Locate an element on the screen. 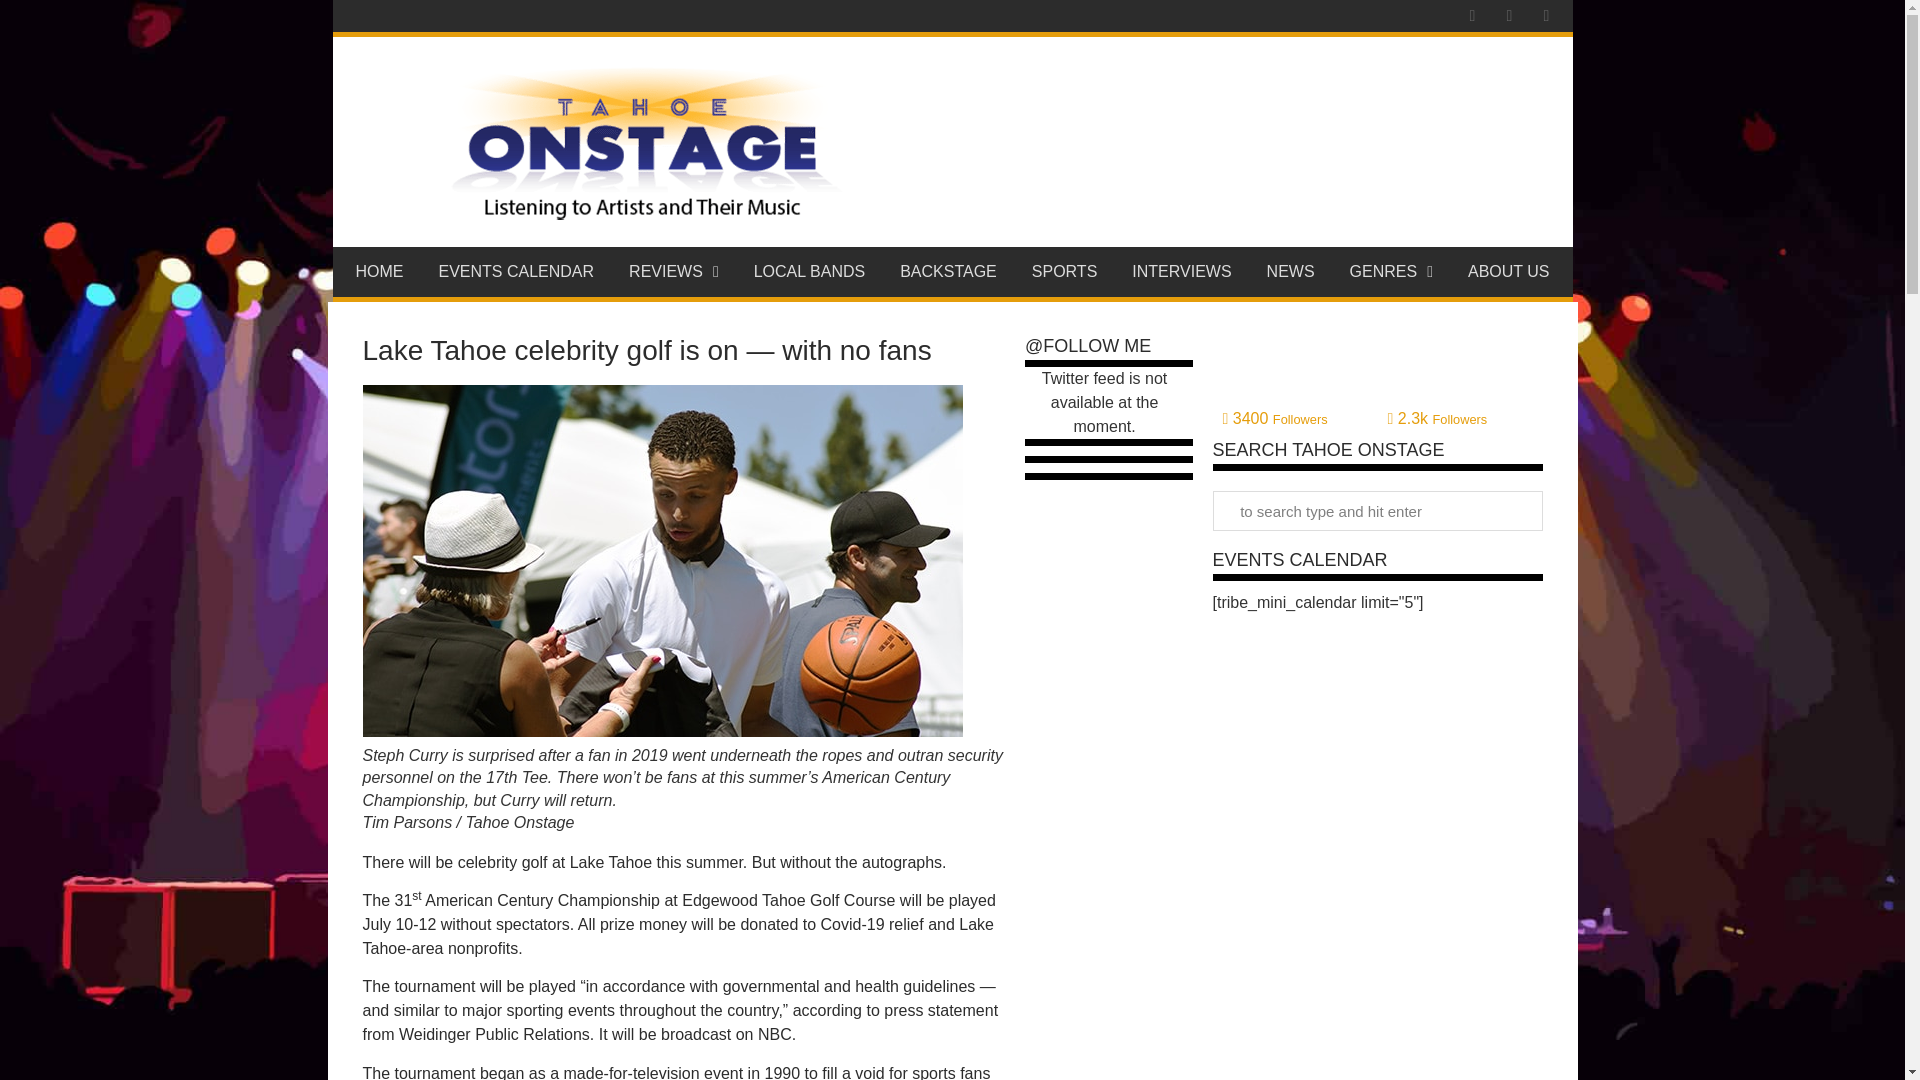 The width and height of the screenshot is (1920, 1080). NEWS is located at coordinates (1290, 272).